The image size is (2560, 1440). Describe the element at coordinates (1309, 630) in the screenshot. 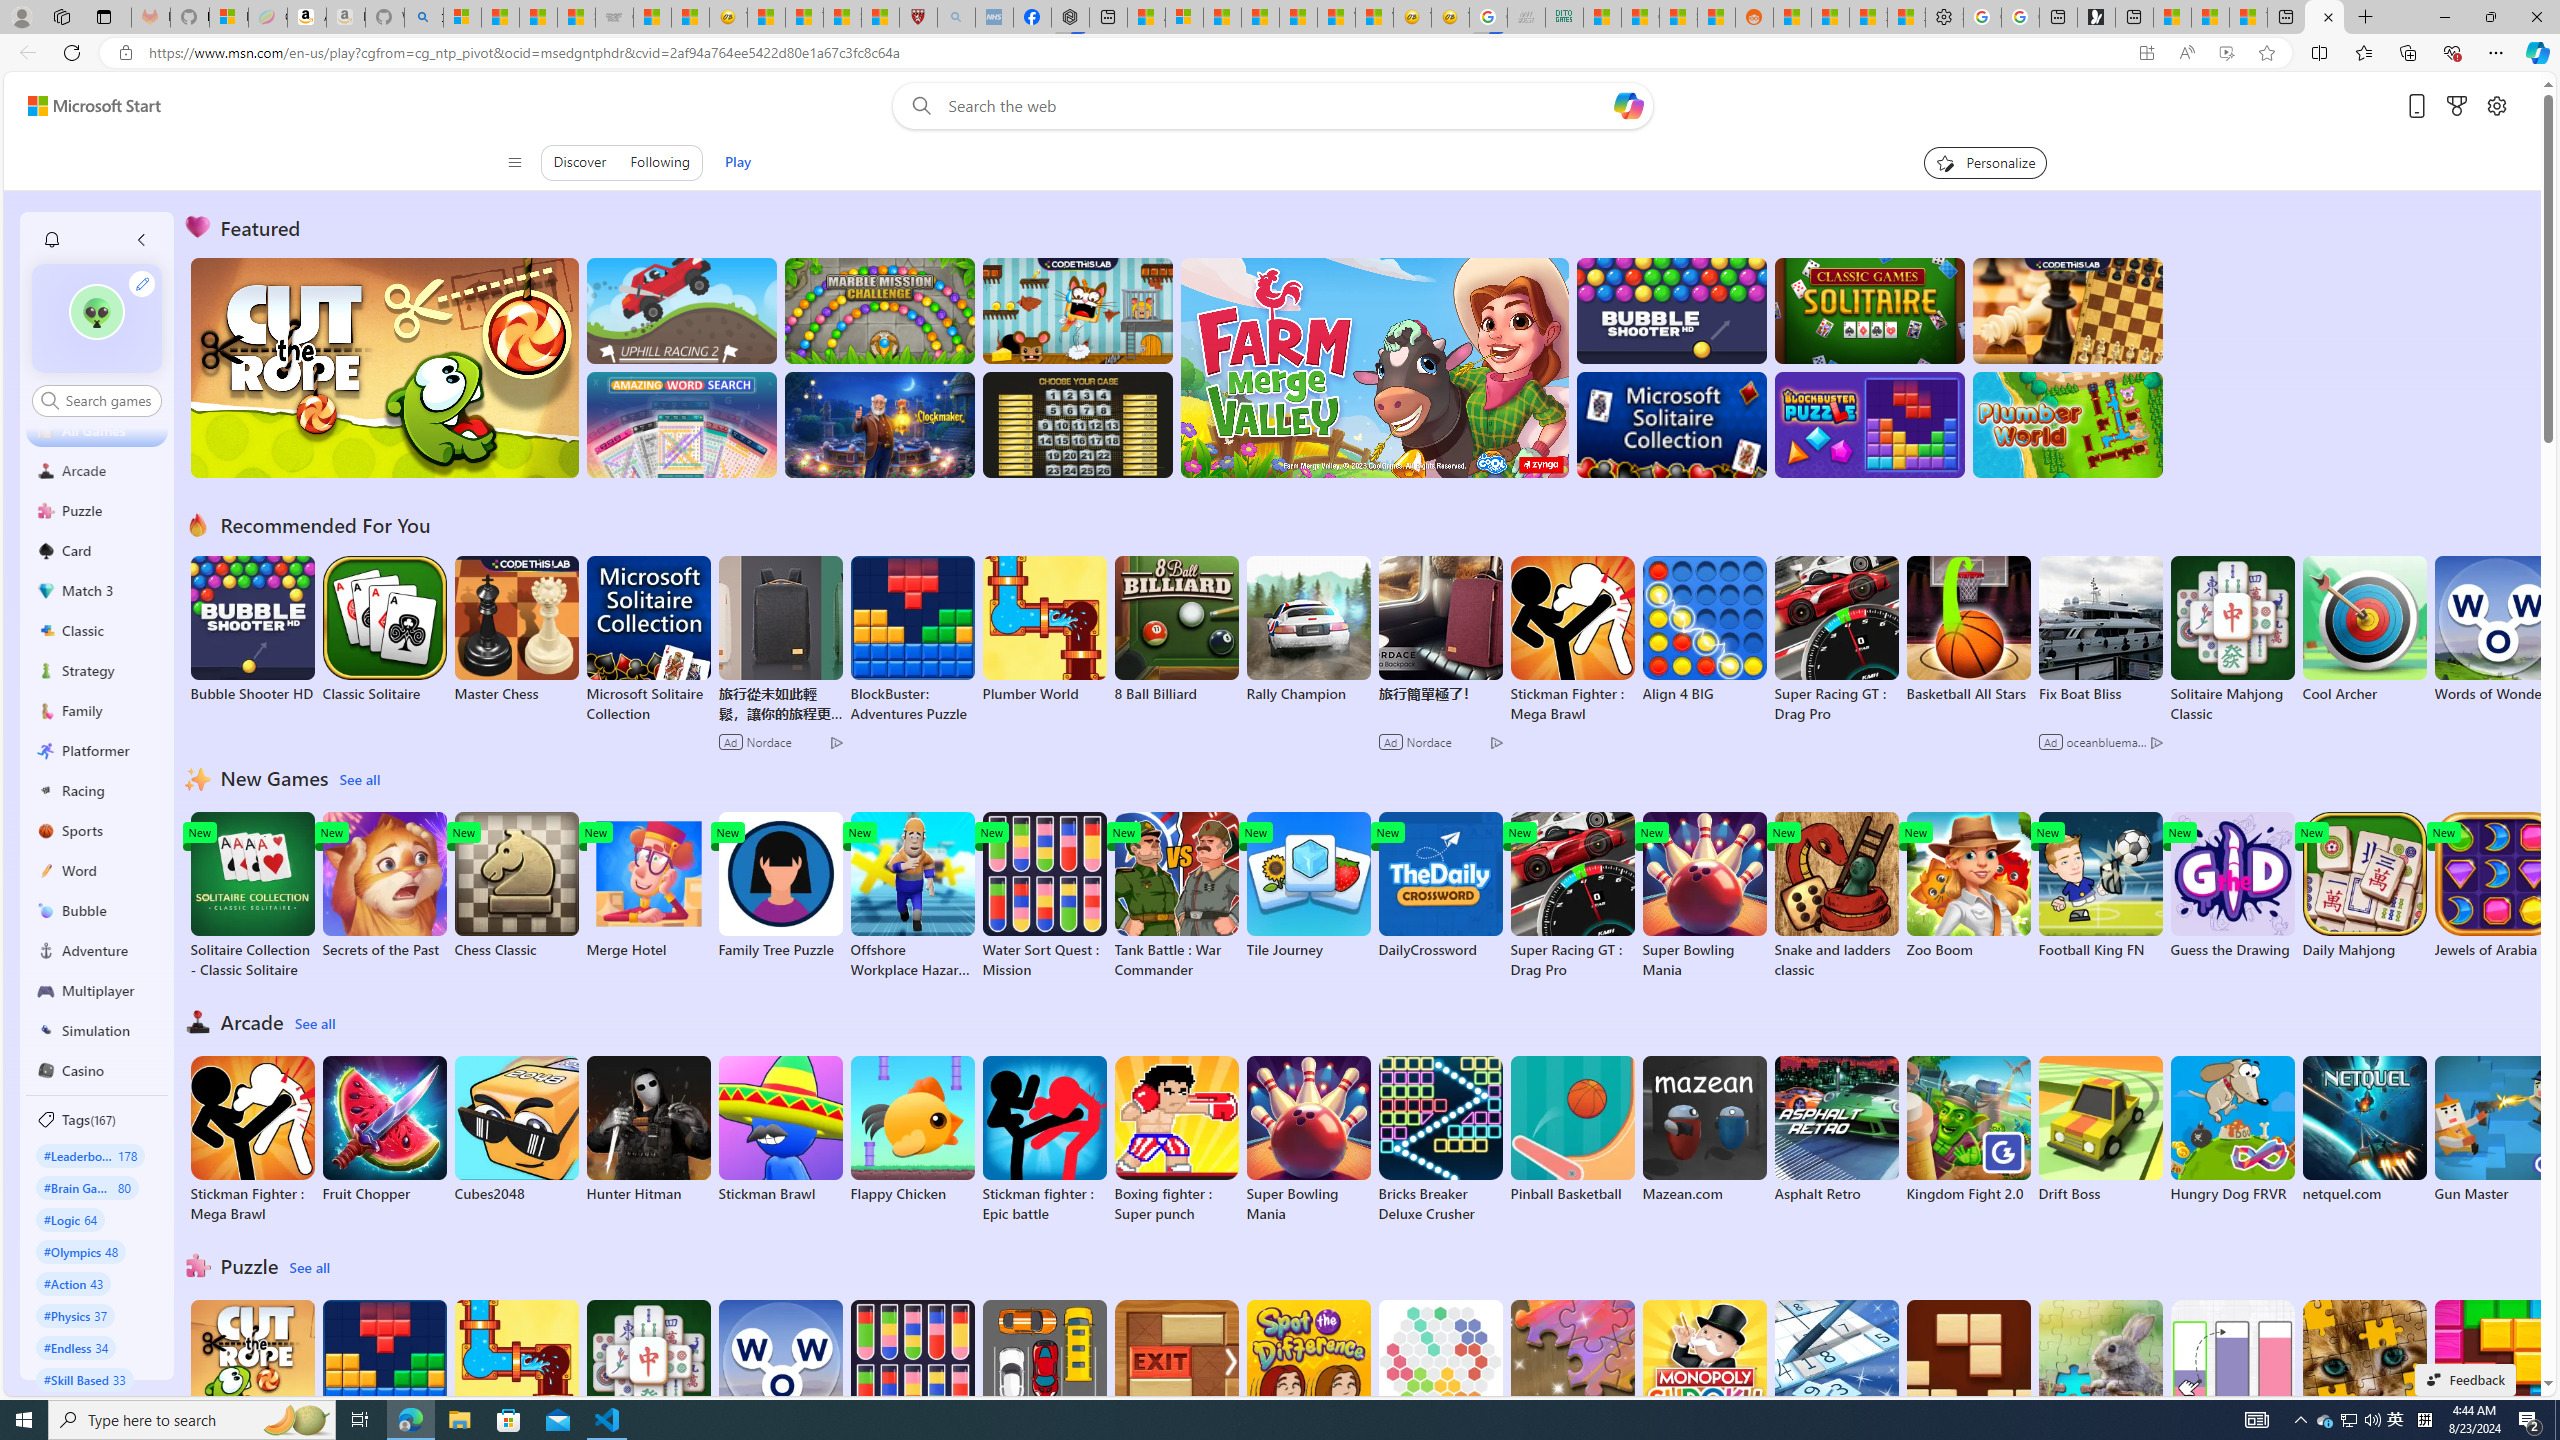

I see `Rally Champion` at that location.